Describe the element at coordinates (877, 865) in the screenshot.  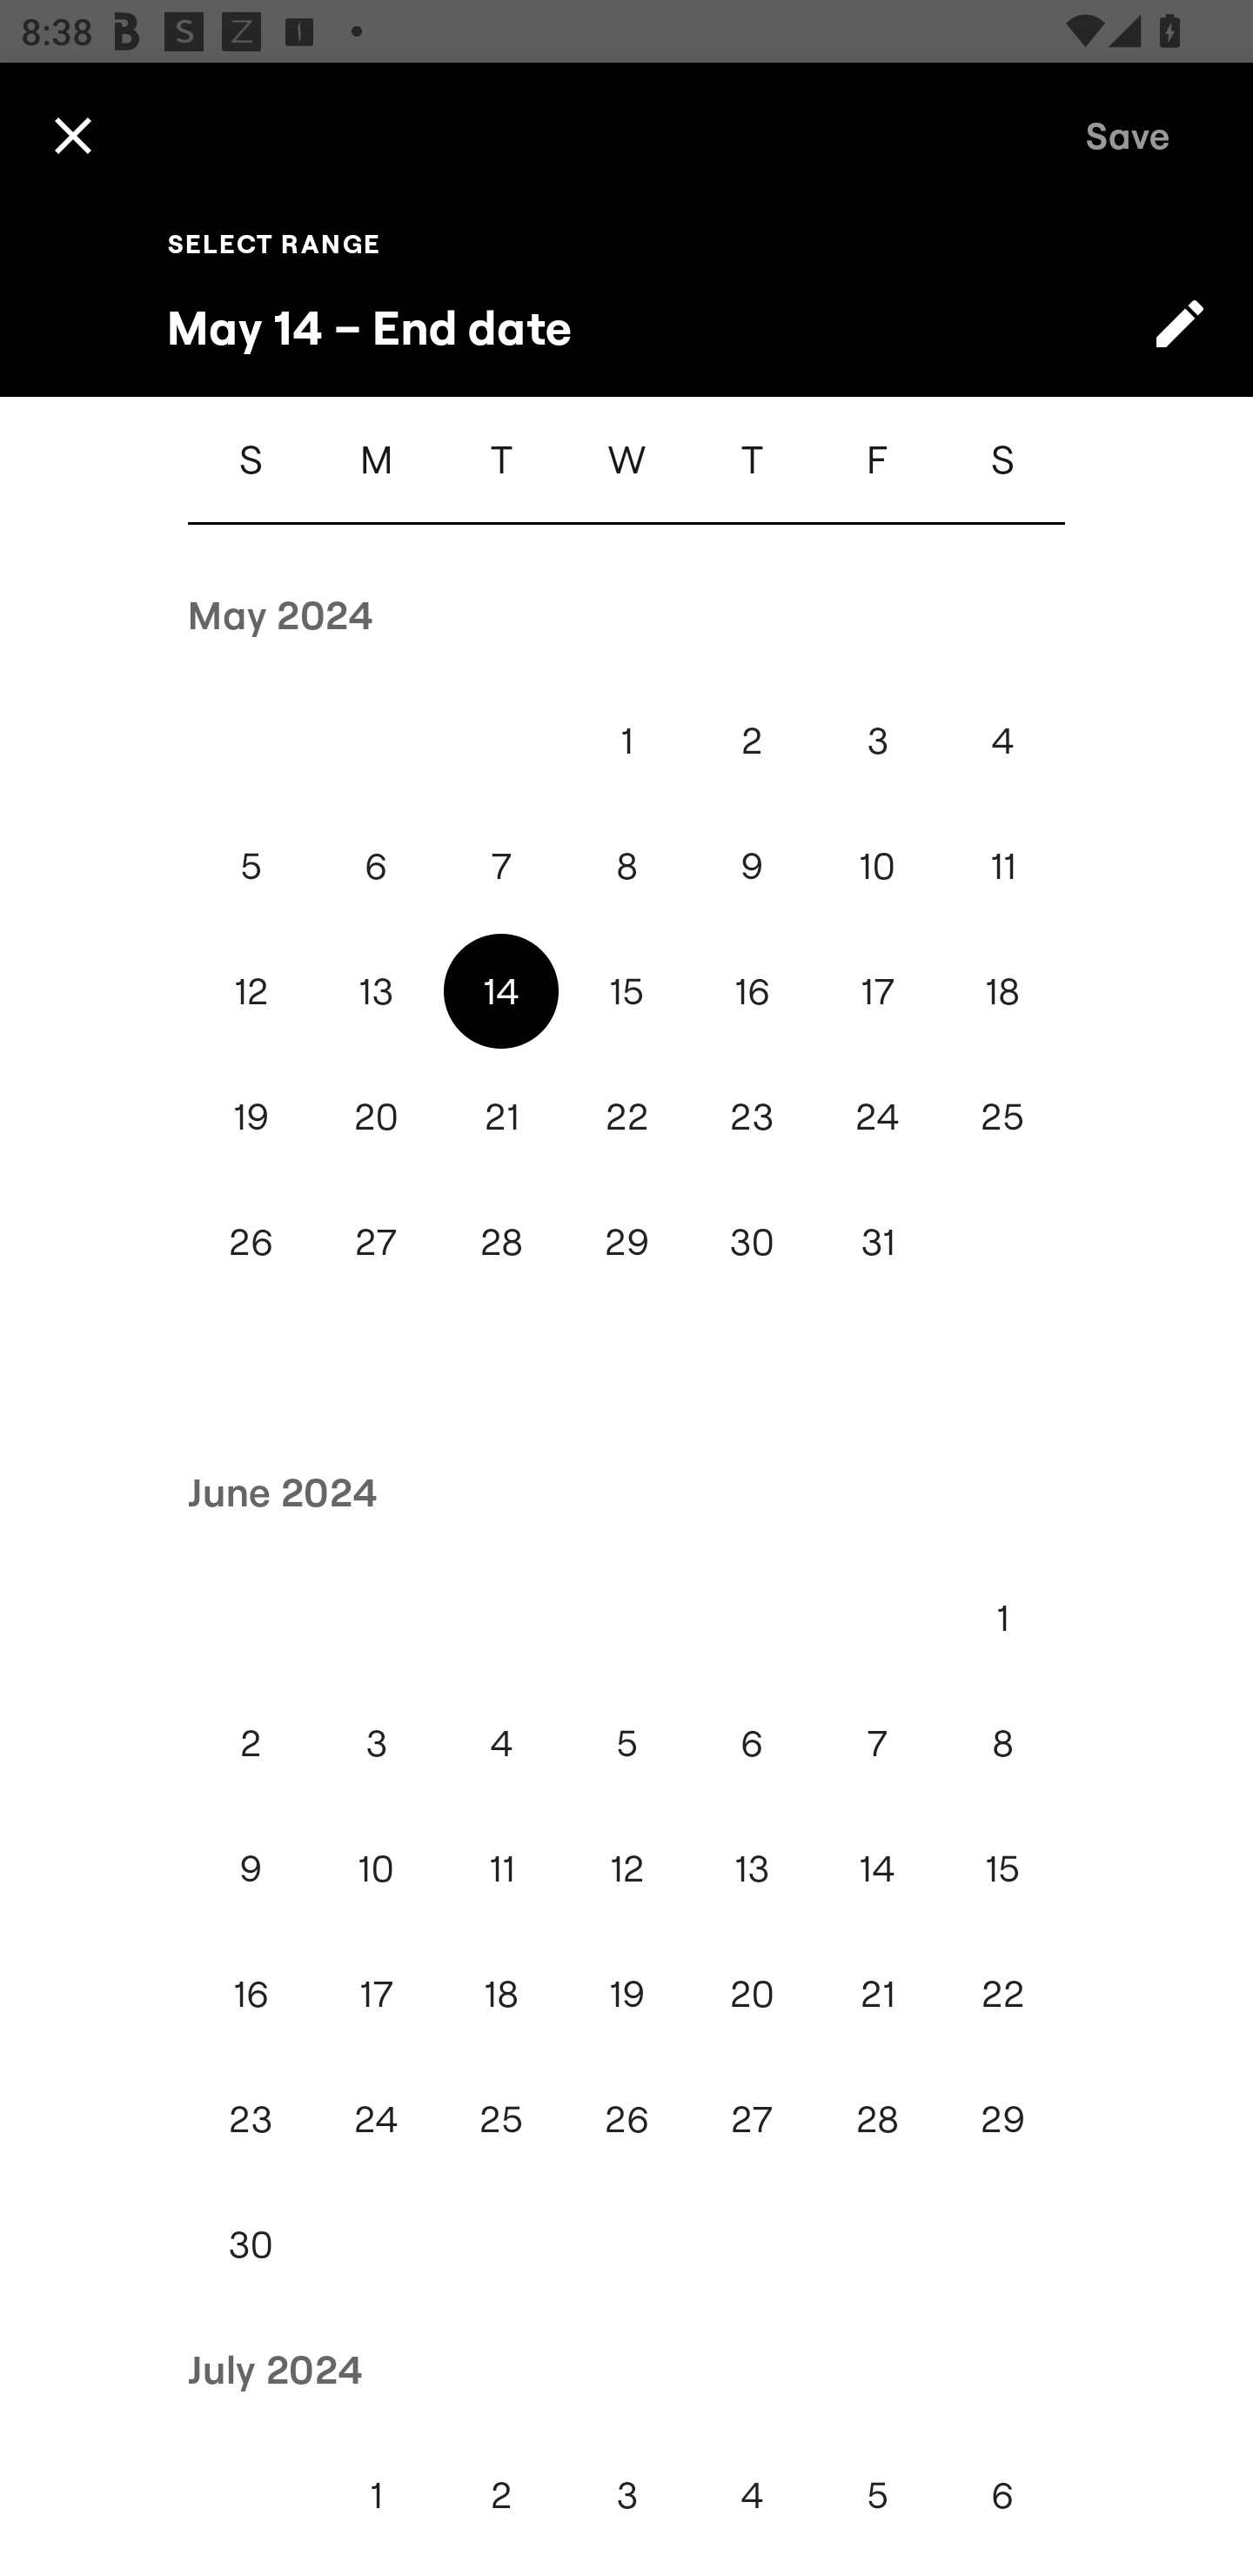
I see `10 Fri, May 10` at that location.